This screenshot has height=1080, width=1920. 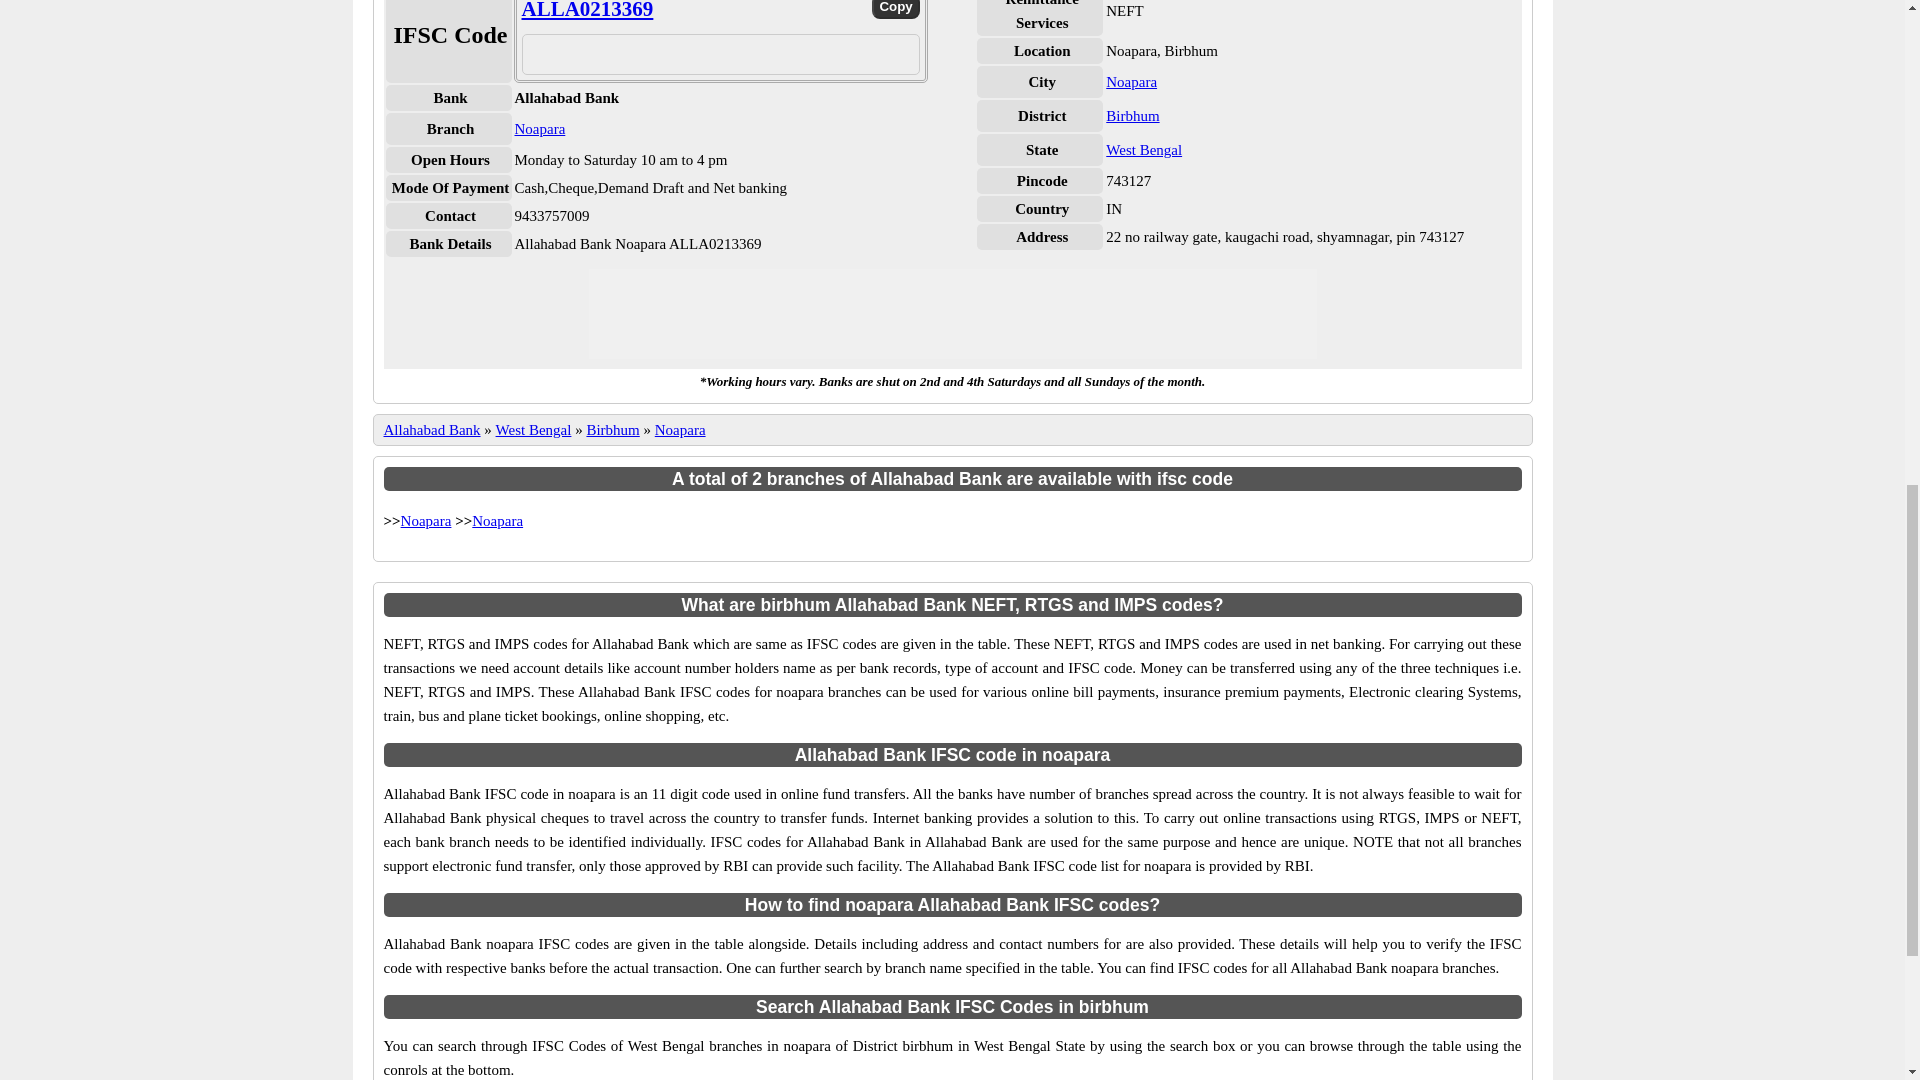 I want to click on Allahabad Bank, so click(x=432, y=430).